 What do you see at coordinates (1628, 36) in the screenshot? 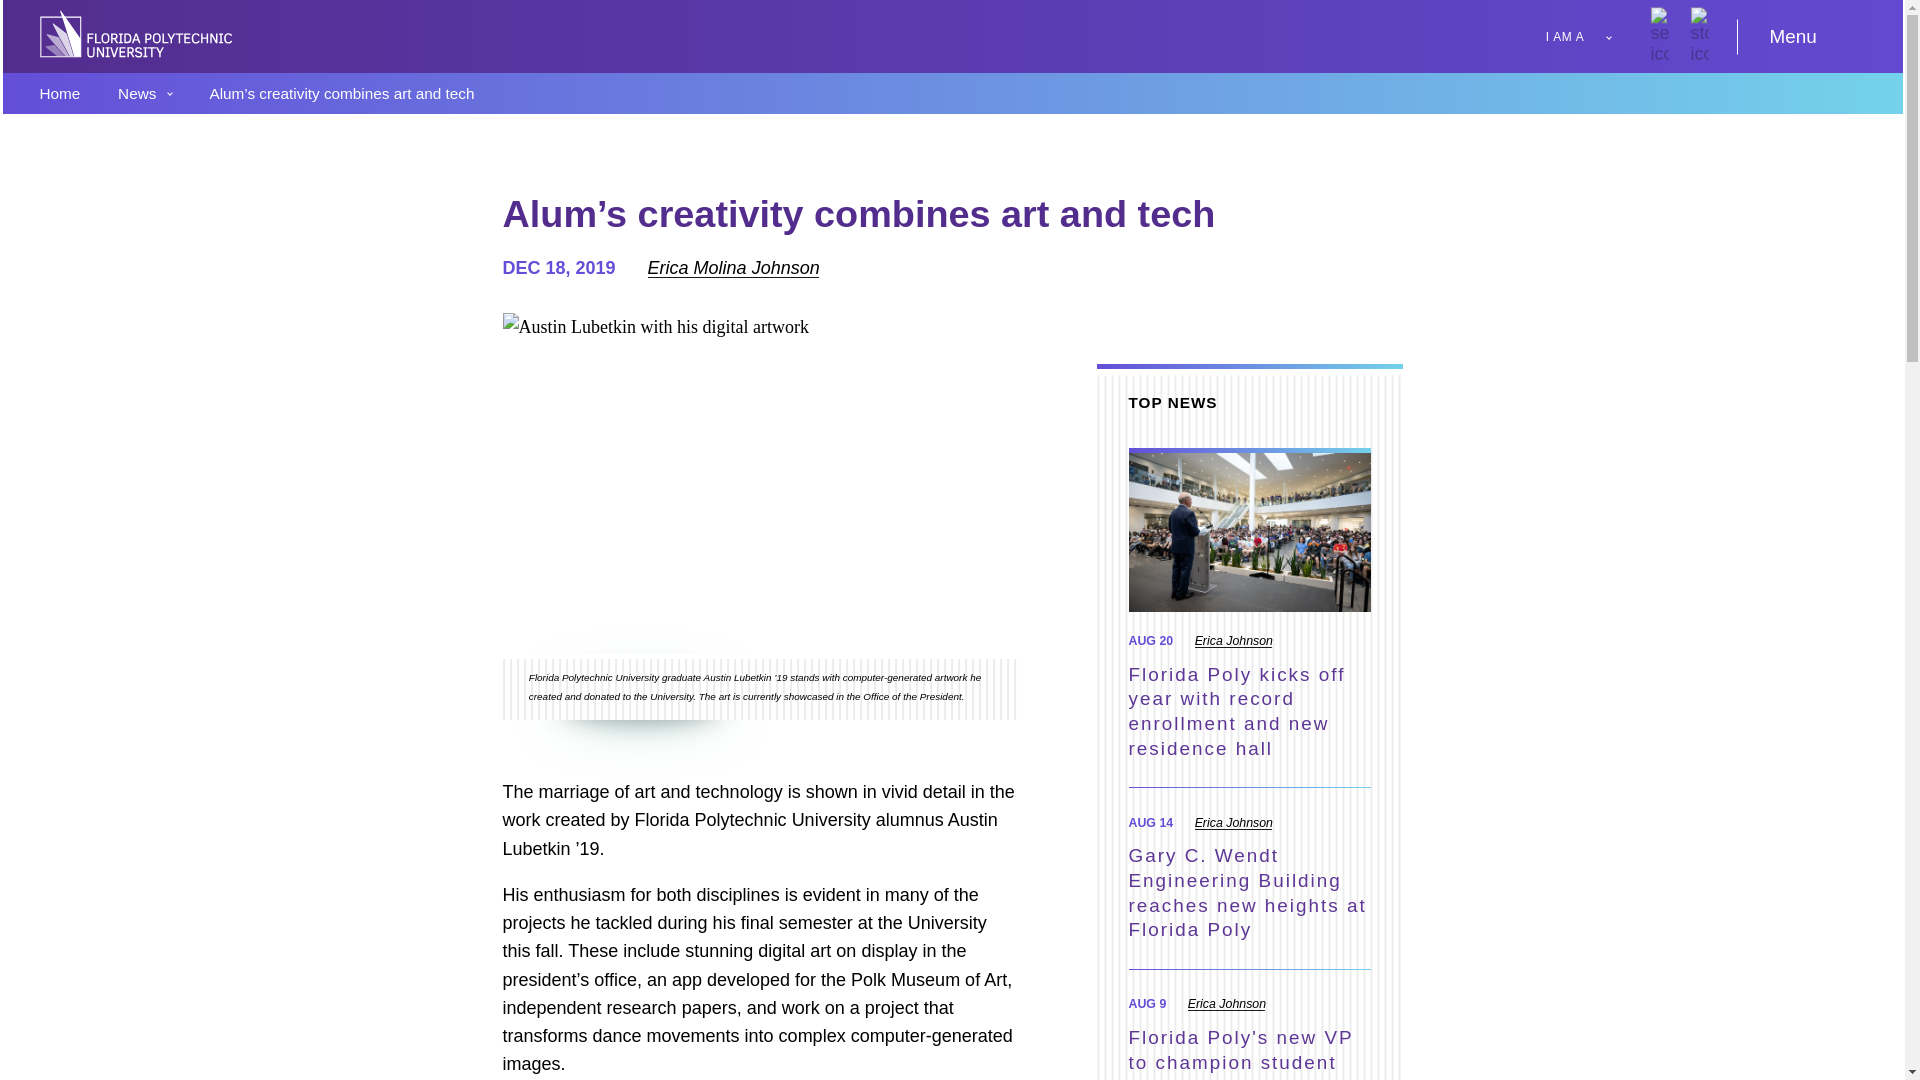
I see `Store Search` at bounding box center [1628, 36].